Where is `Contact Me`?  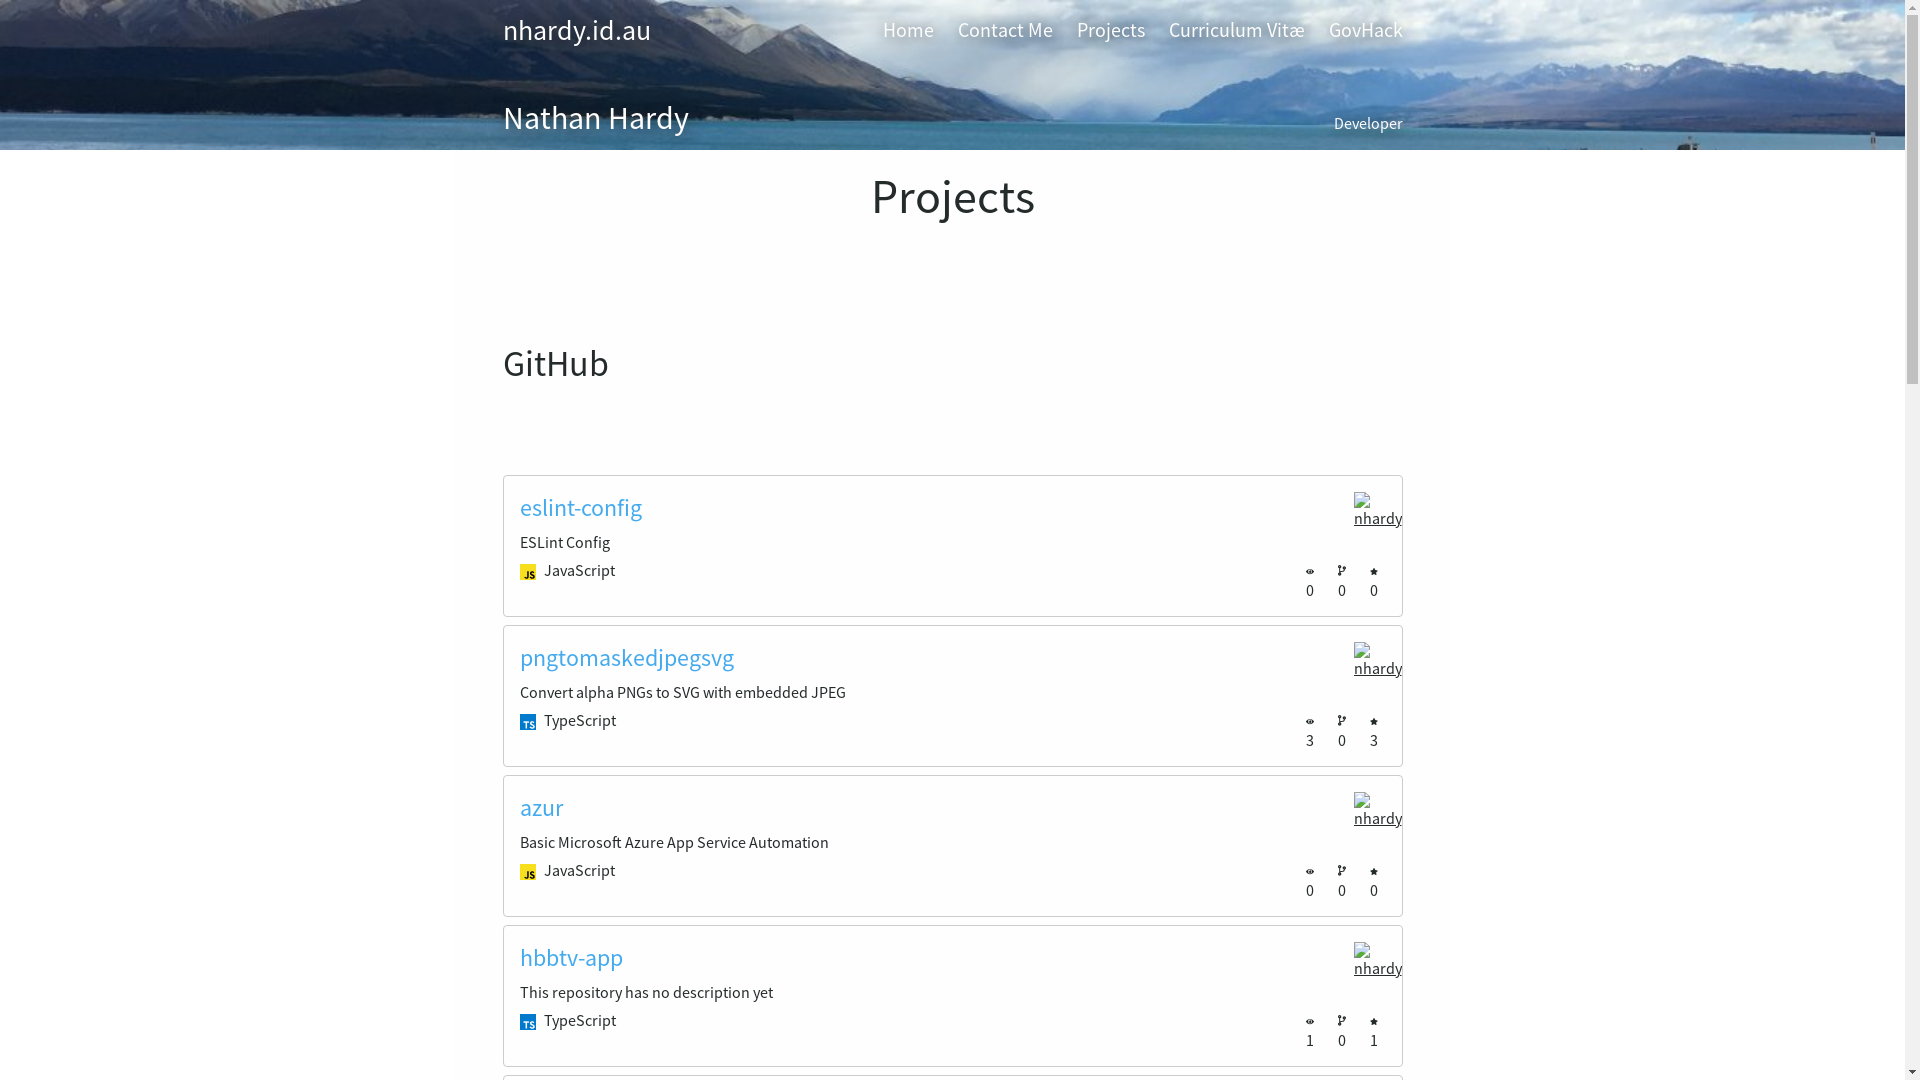 Contact Me is located at coordinates (1006, 30).